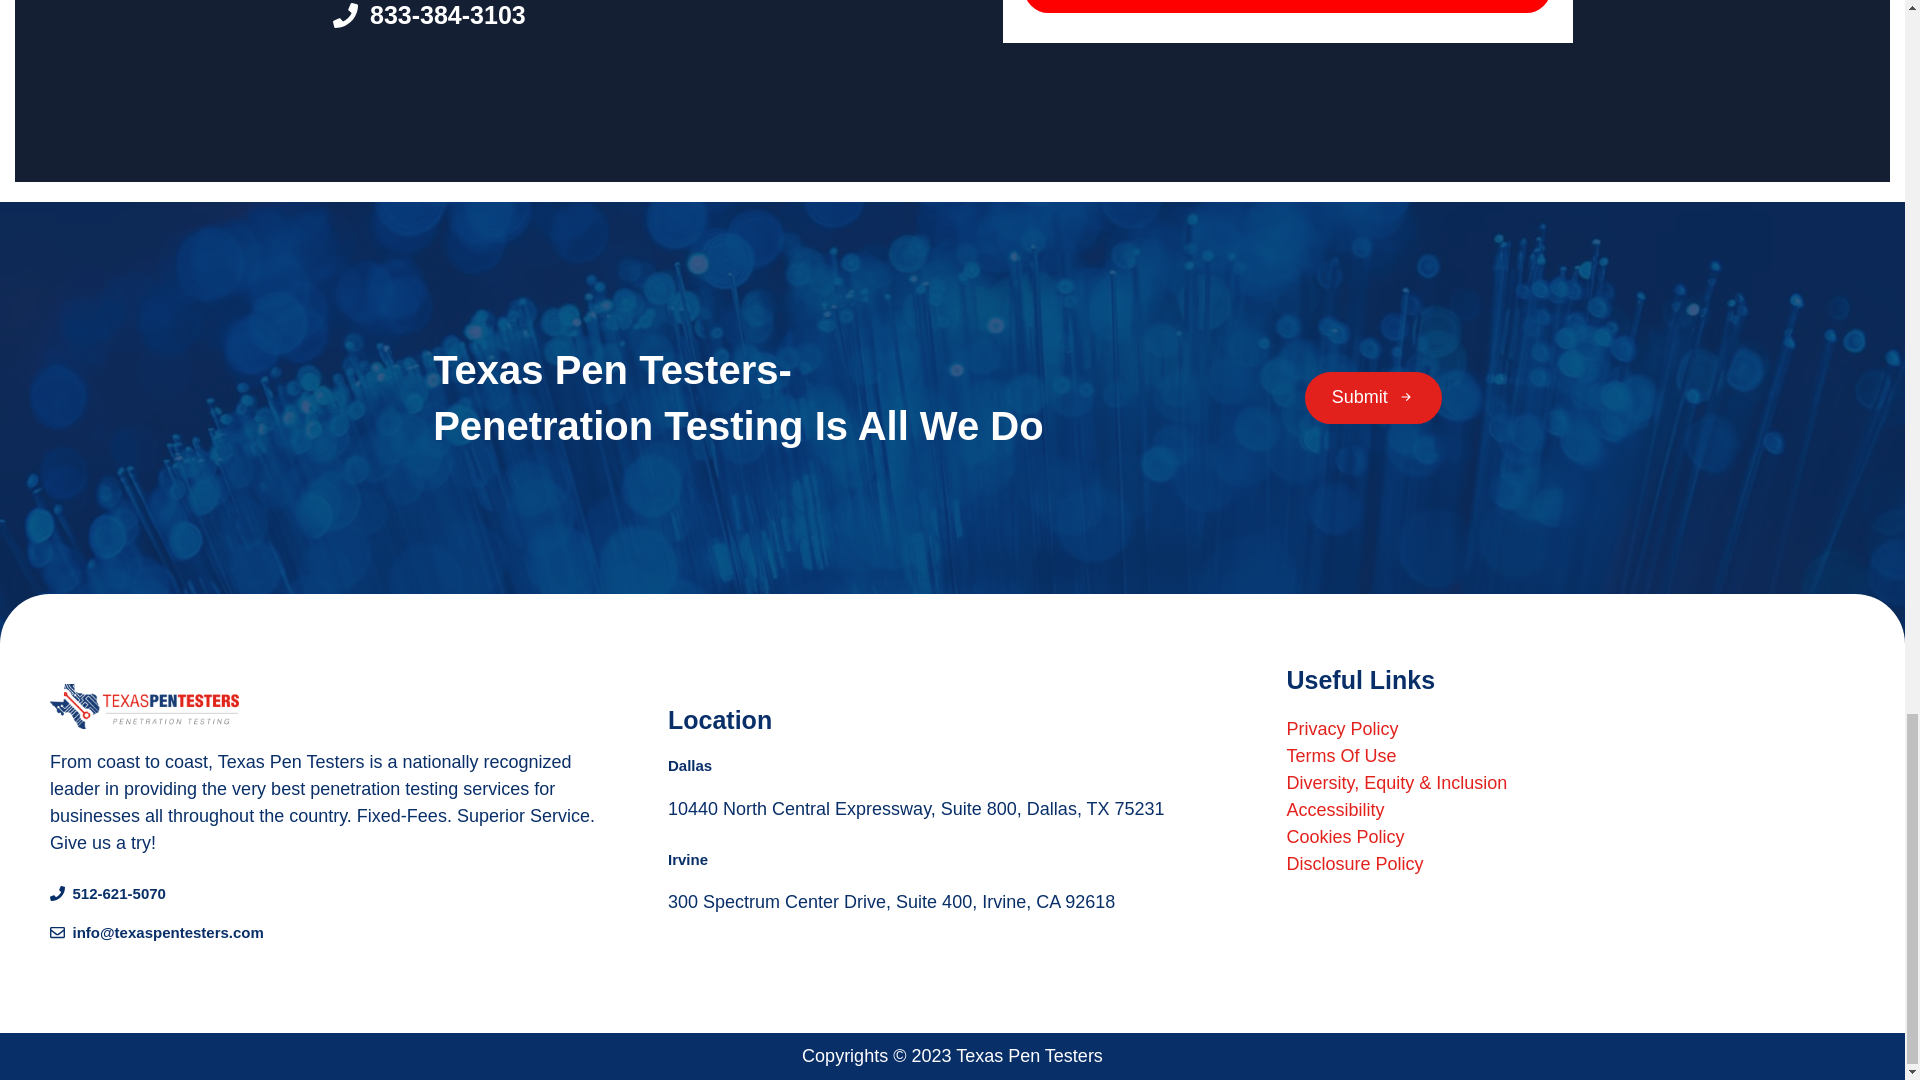 The width and height of the screenshot is (1920, 1080). What do you see at coordinates (1287, 6) in the screenshot?
I see `Submit Request` at bounding box center [1287, 6].